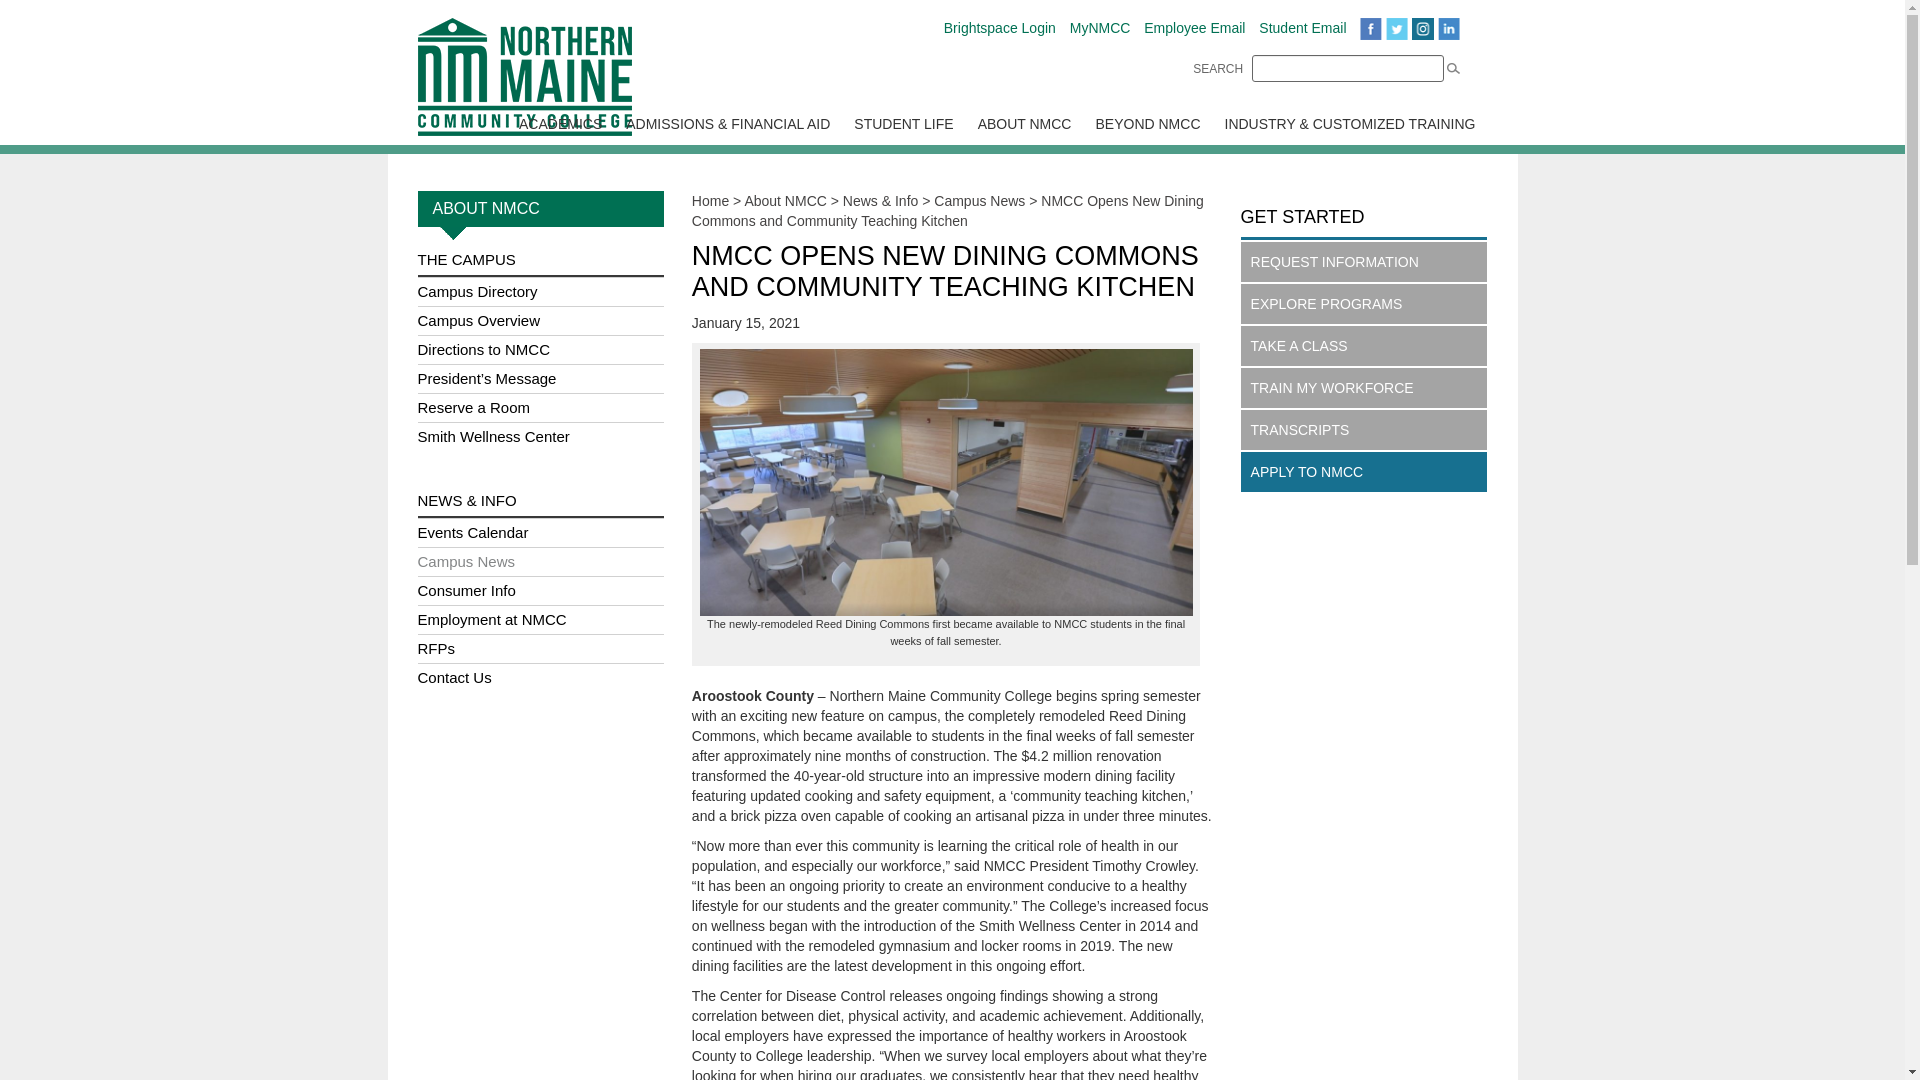  Describe the element at coordinates (1302, 28) in the screenshot. I see `Student Email` at that location.